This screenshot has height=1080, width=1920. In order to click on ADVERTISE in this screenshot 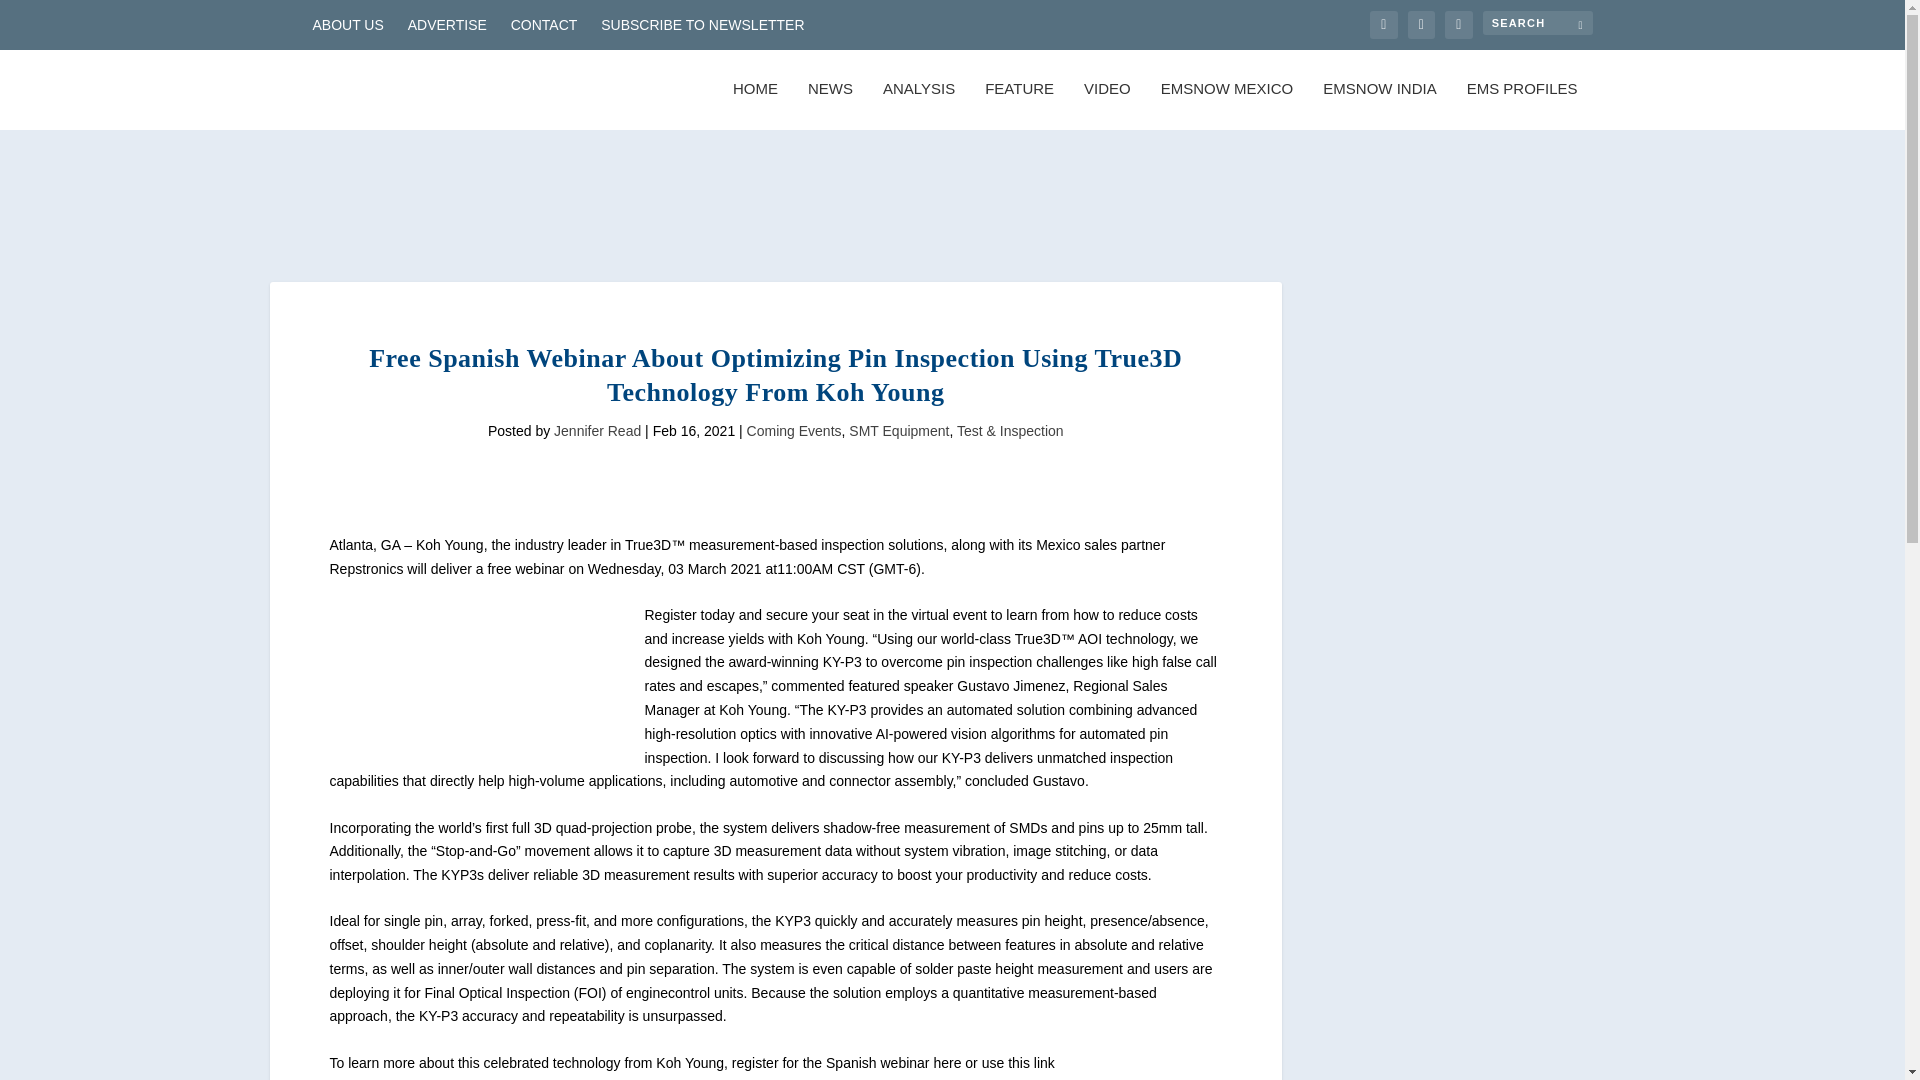, I will do `click(447, 24)`.